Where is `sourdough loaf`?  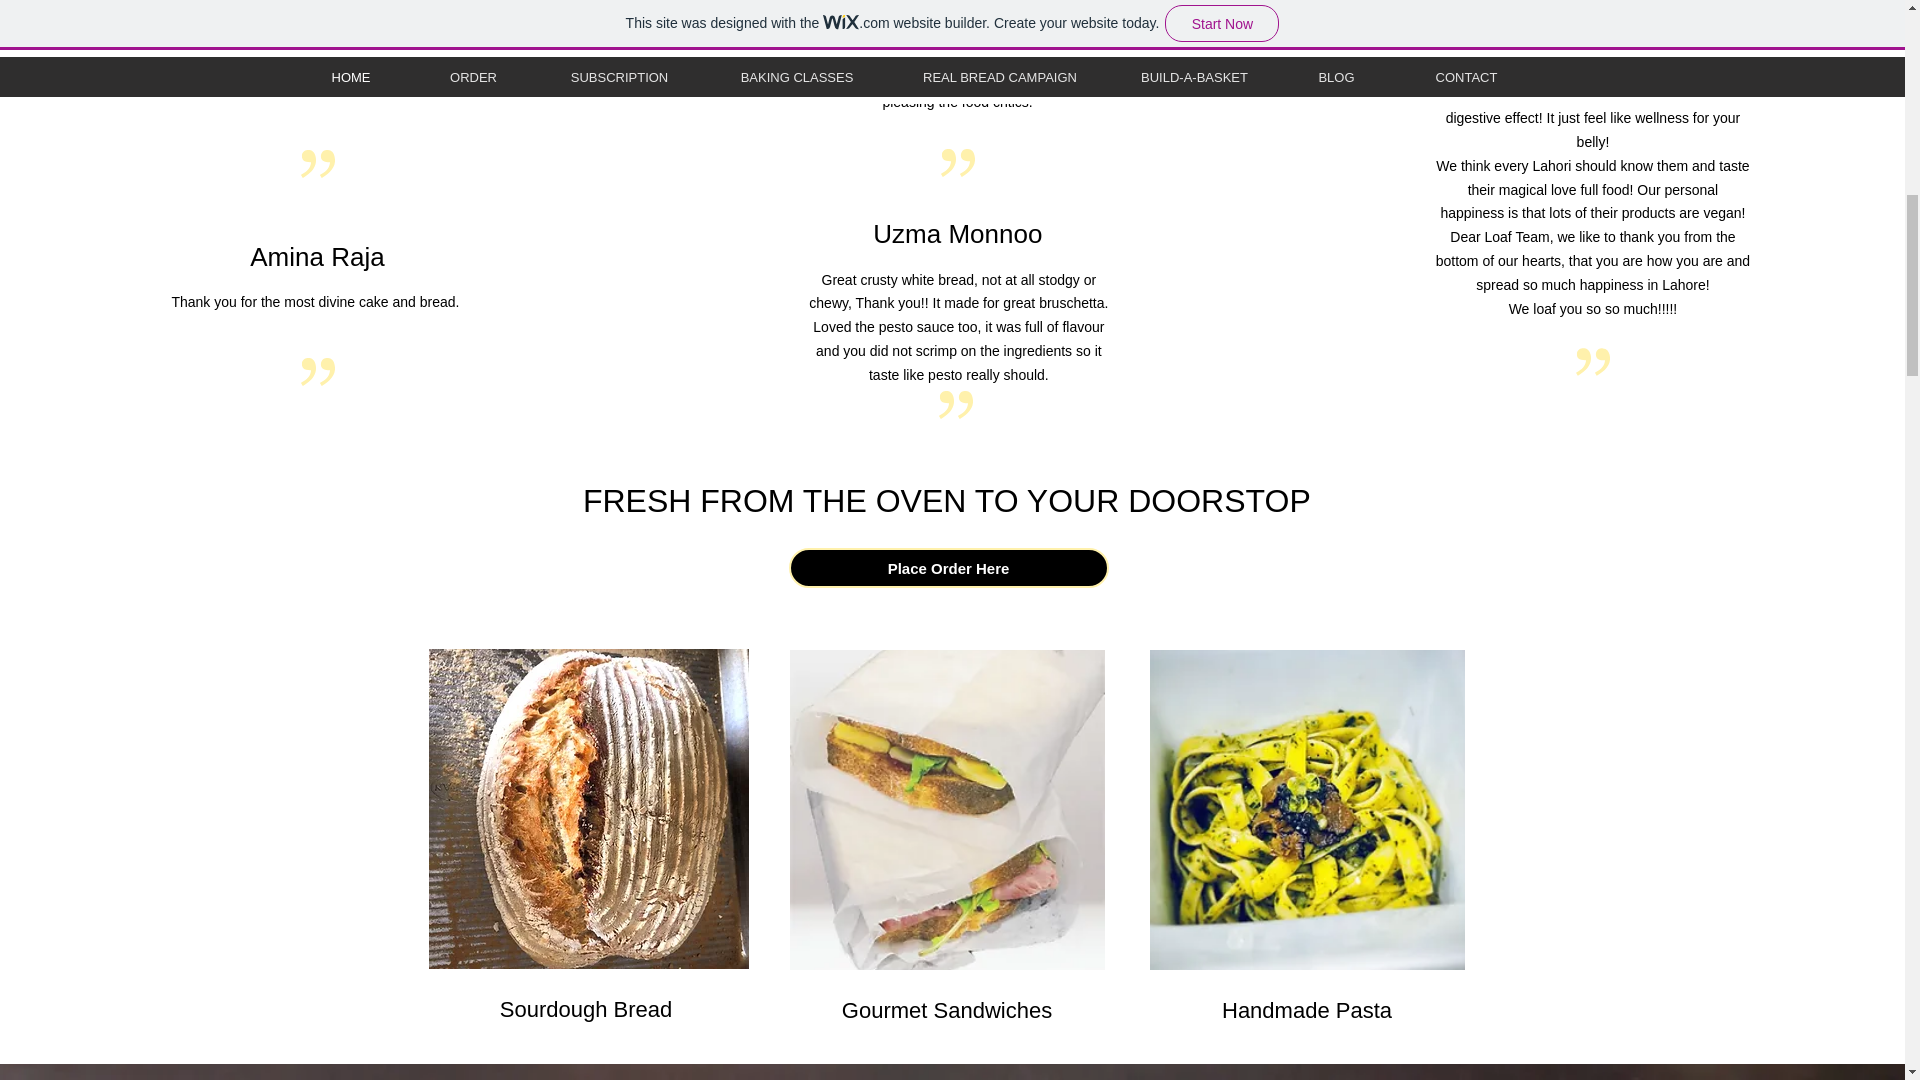 sourdough loaf is located at coordinates (588, 808).